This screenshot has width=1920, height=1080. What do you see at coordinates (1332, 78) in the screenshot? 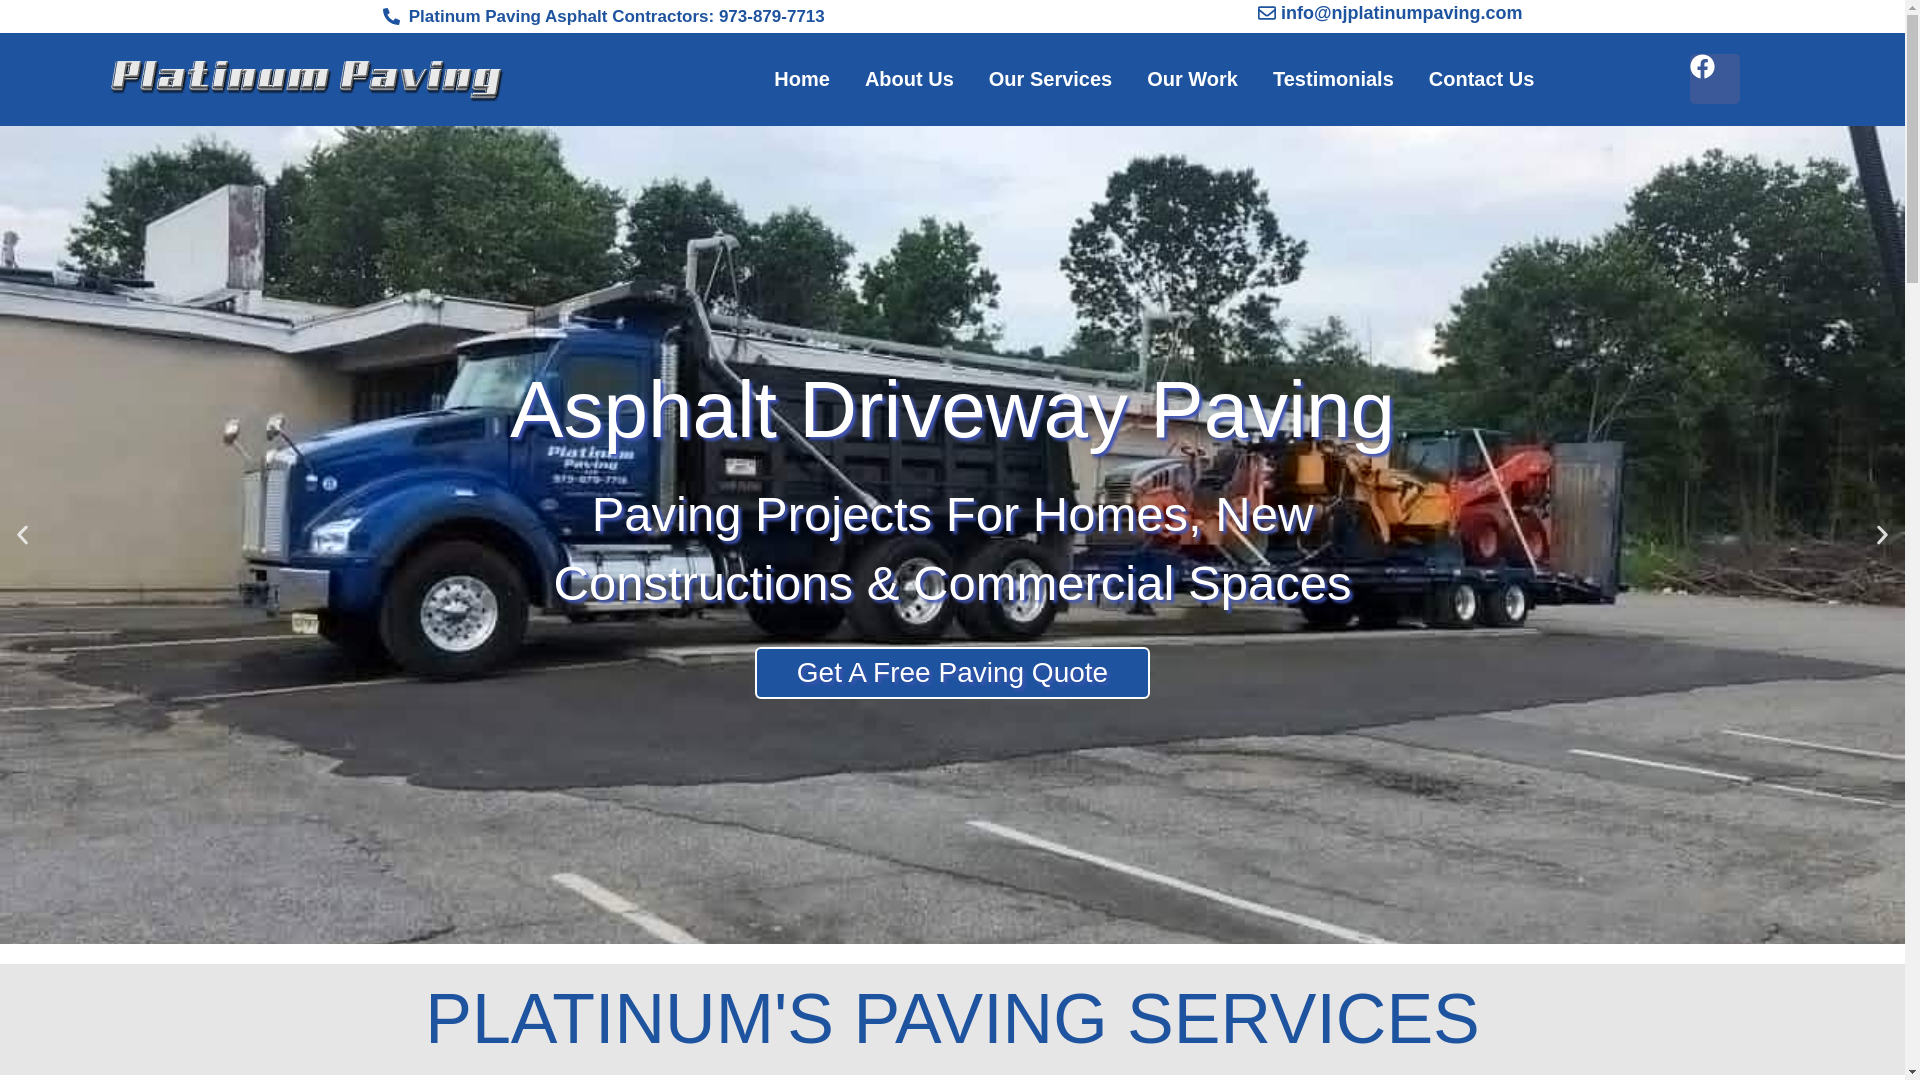
I see `Testimonials` at bounding box center [1332, 78].